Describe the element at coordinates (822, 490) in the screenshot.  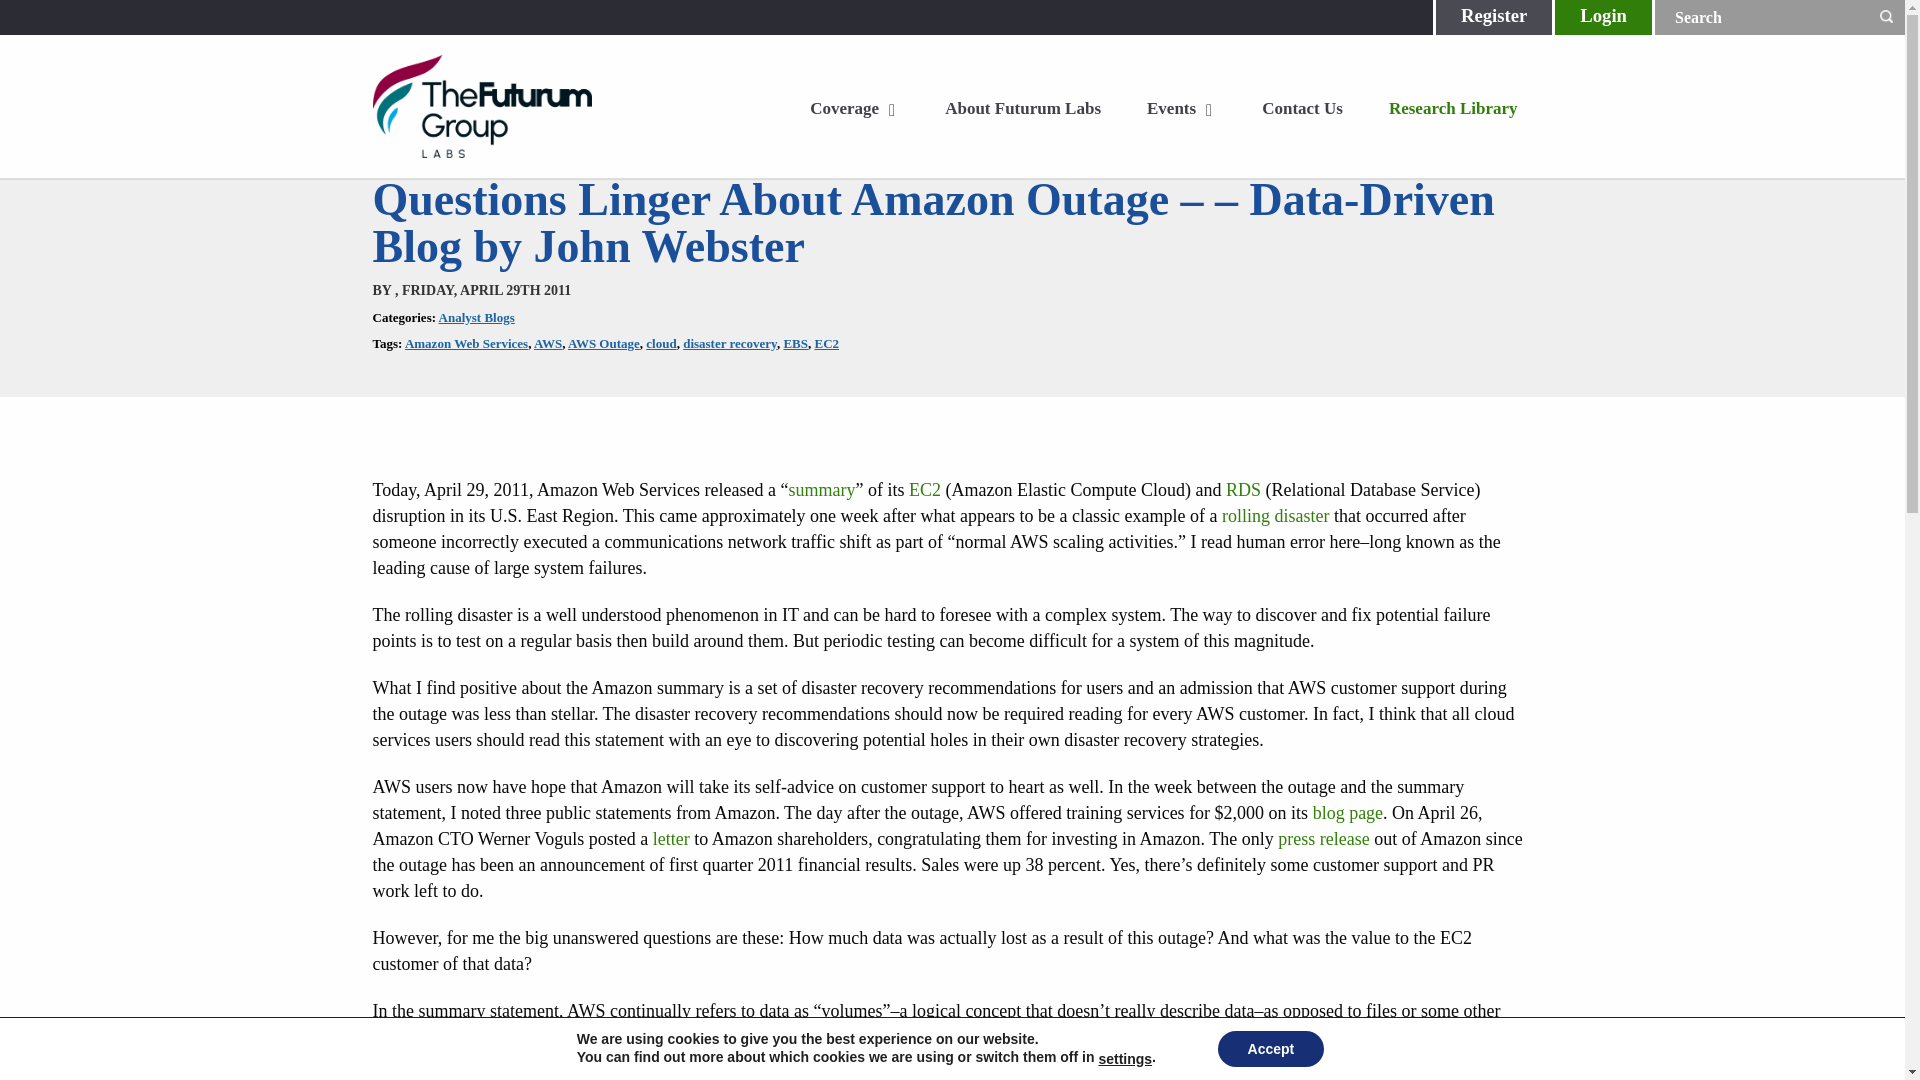
I see `summary` at that location.